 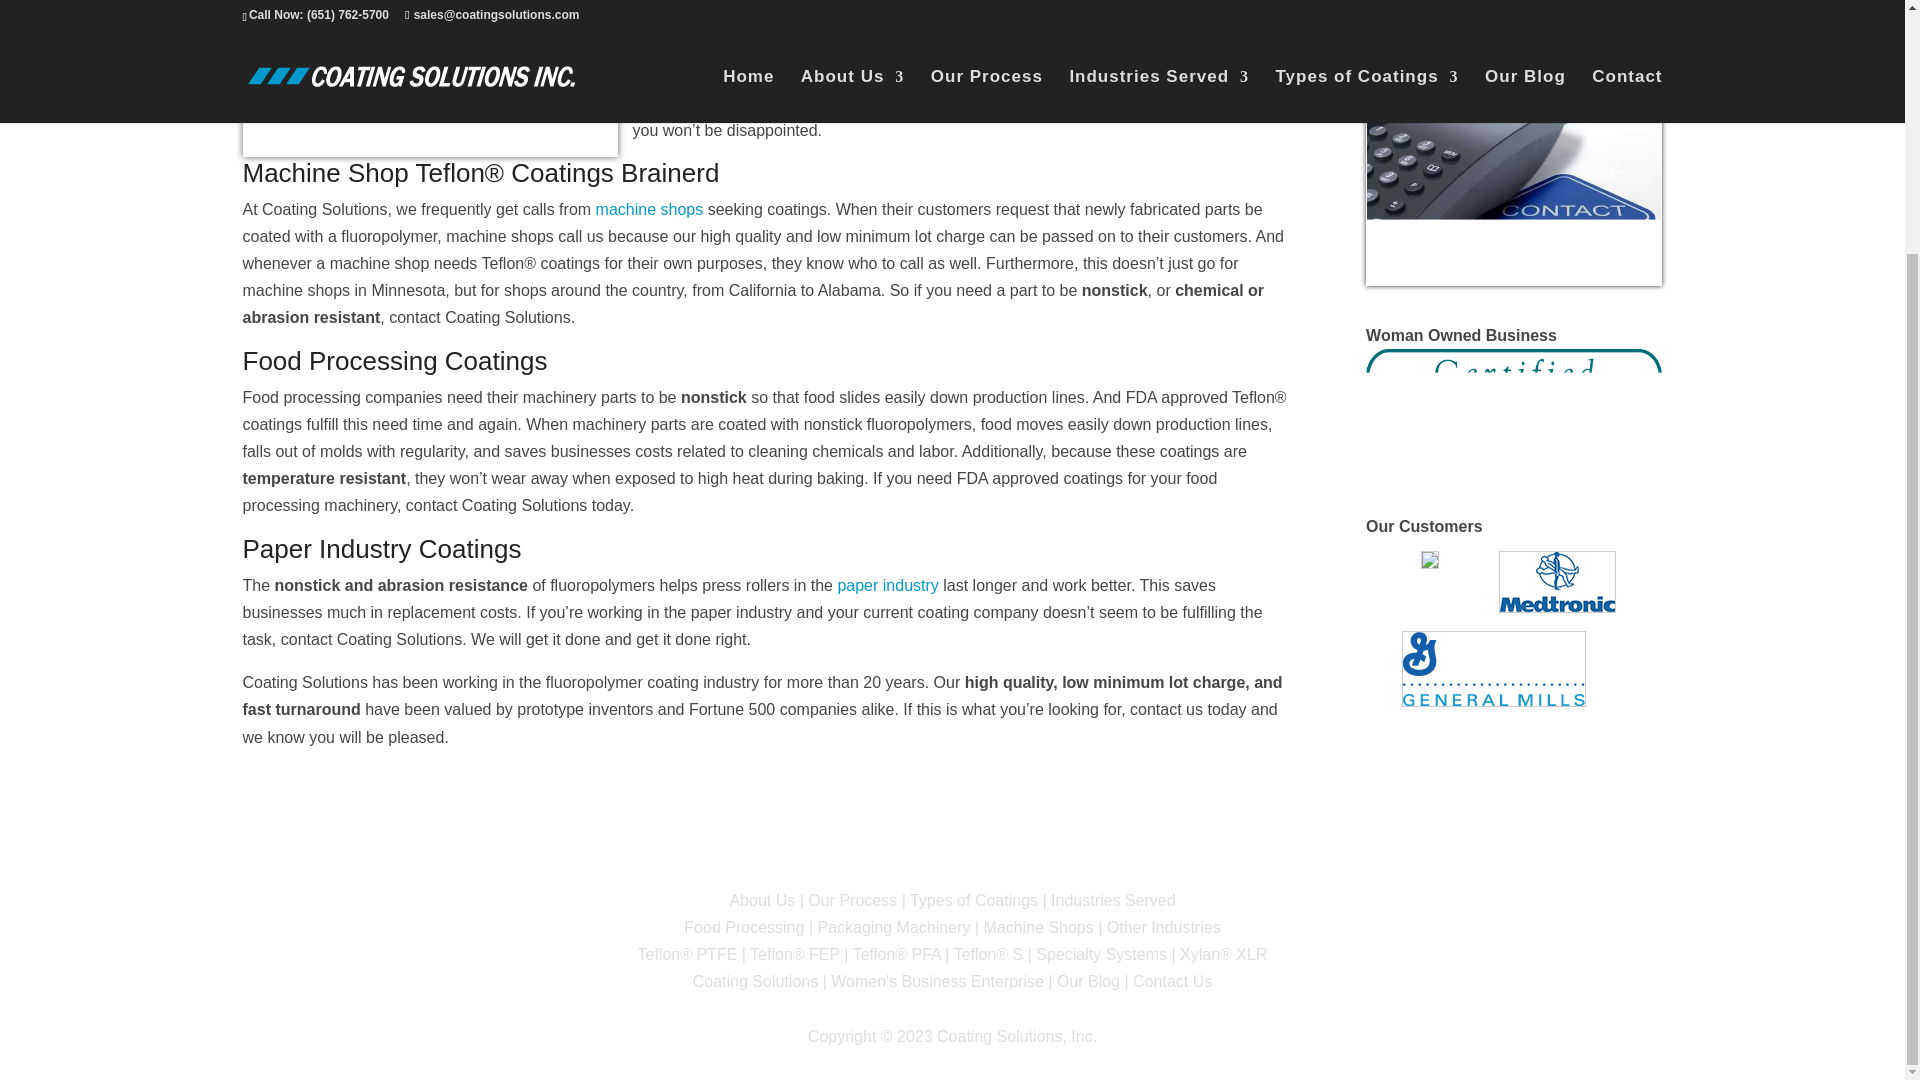 What do you see at coordinates (1102, 954) in the screenshot?
I see `Specialty Systems` at bounding box center [1102, 954].